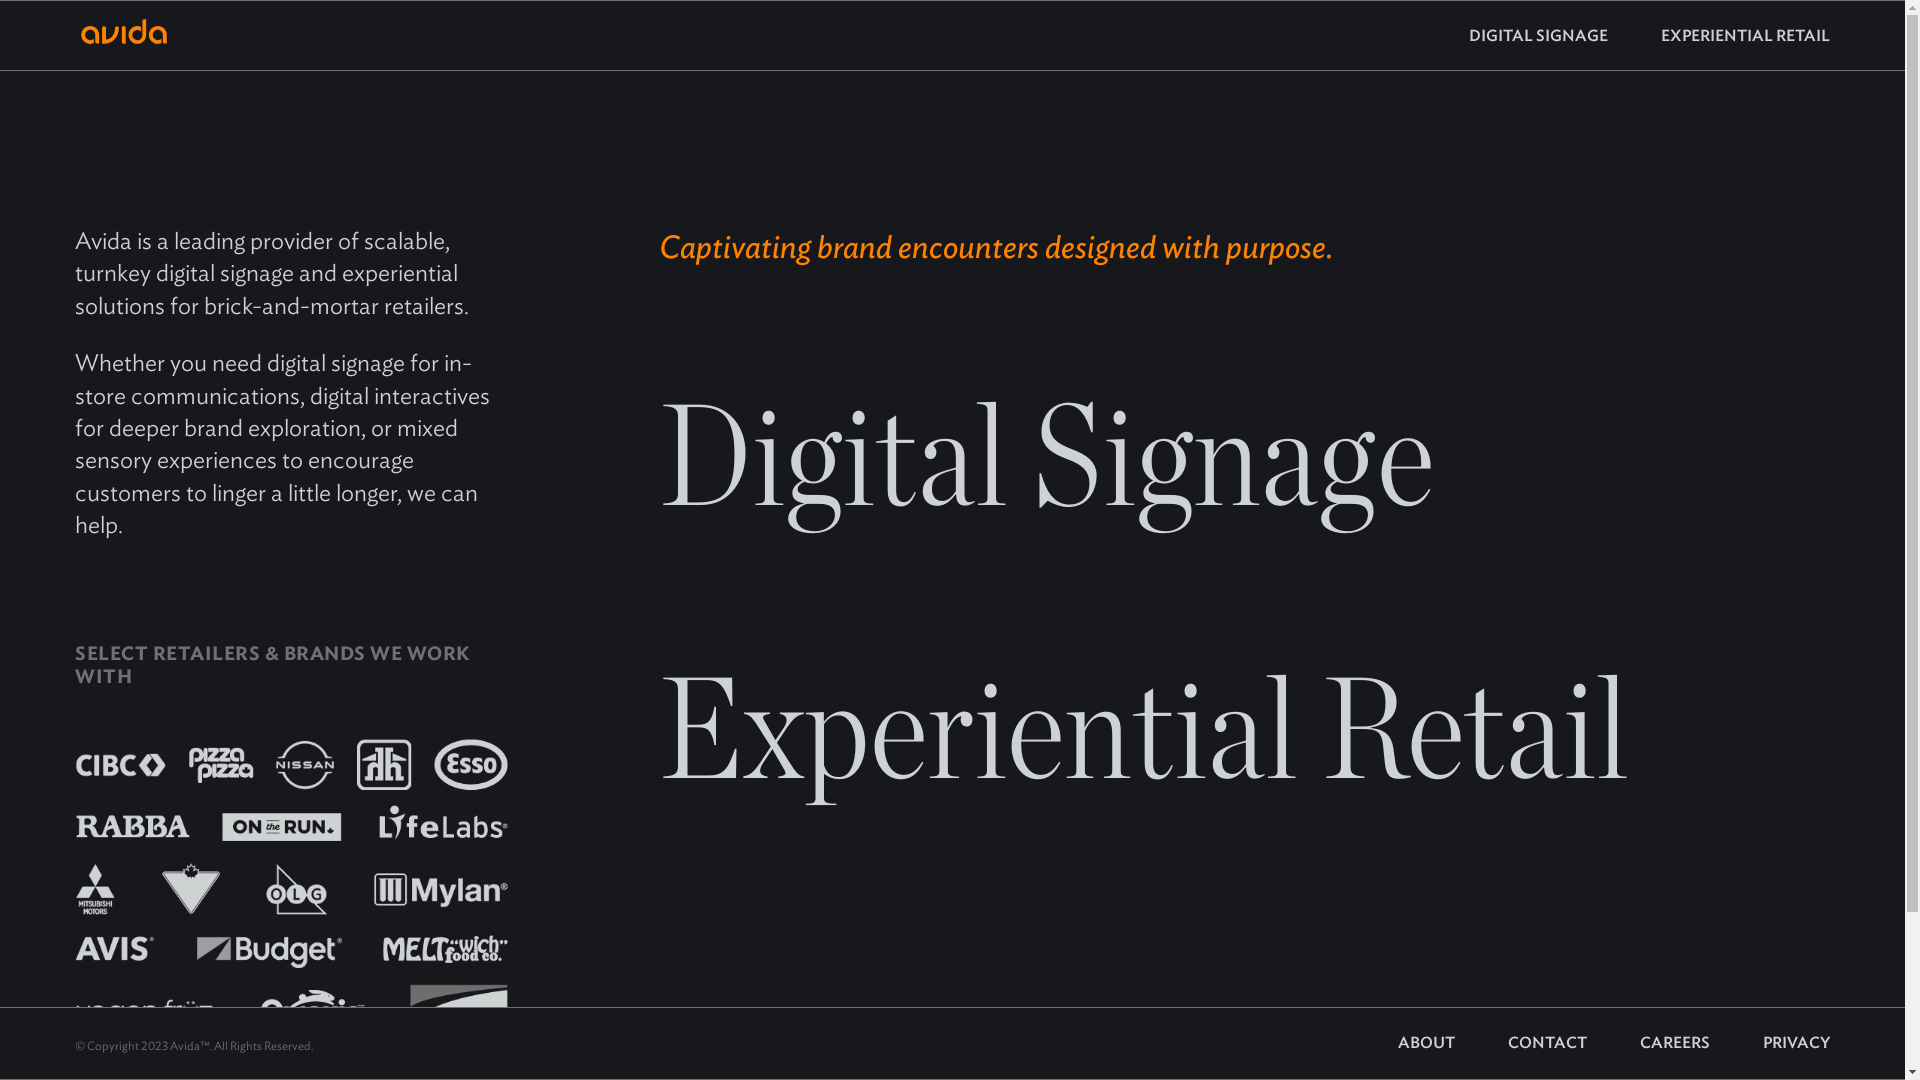 Image resolution: width=1920 pixels, height=1080 pixels. What do you see at coordinates (1538, 36) in the screenshot?
I see `DIGITAL SIGNAGE` at bounding box center [1538, 36].